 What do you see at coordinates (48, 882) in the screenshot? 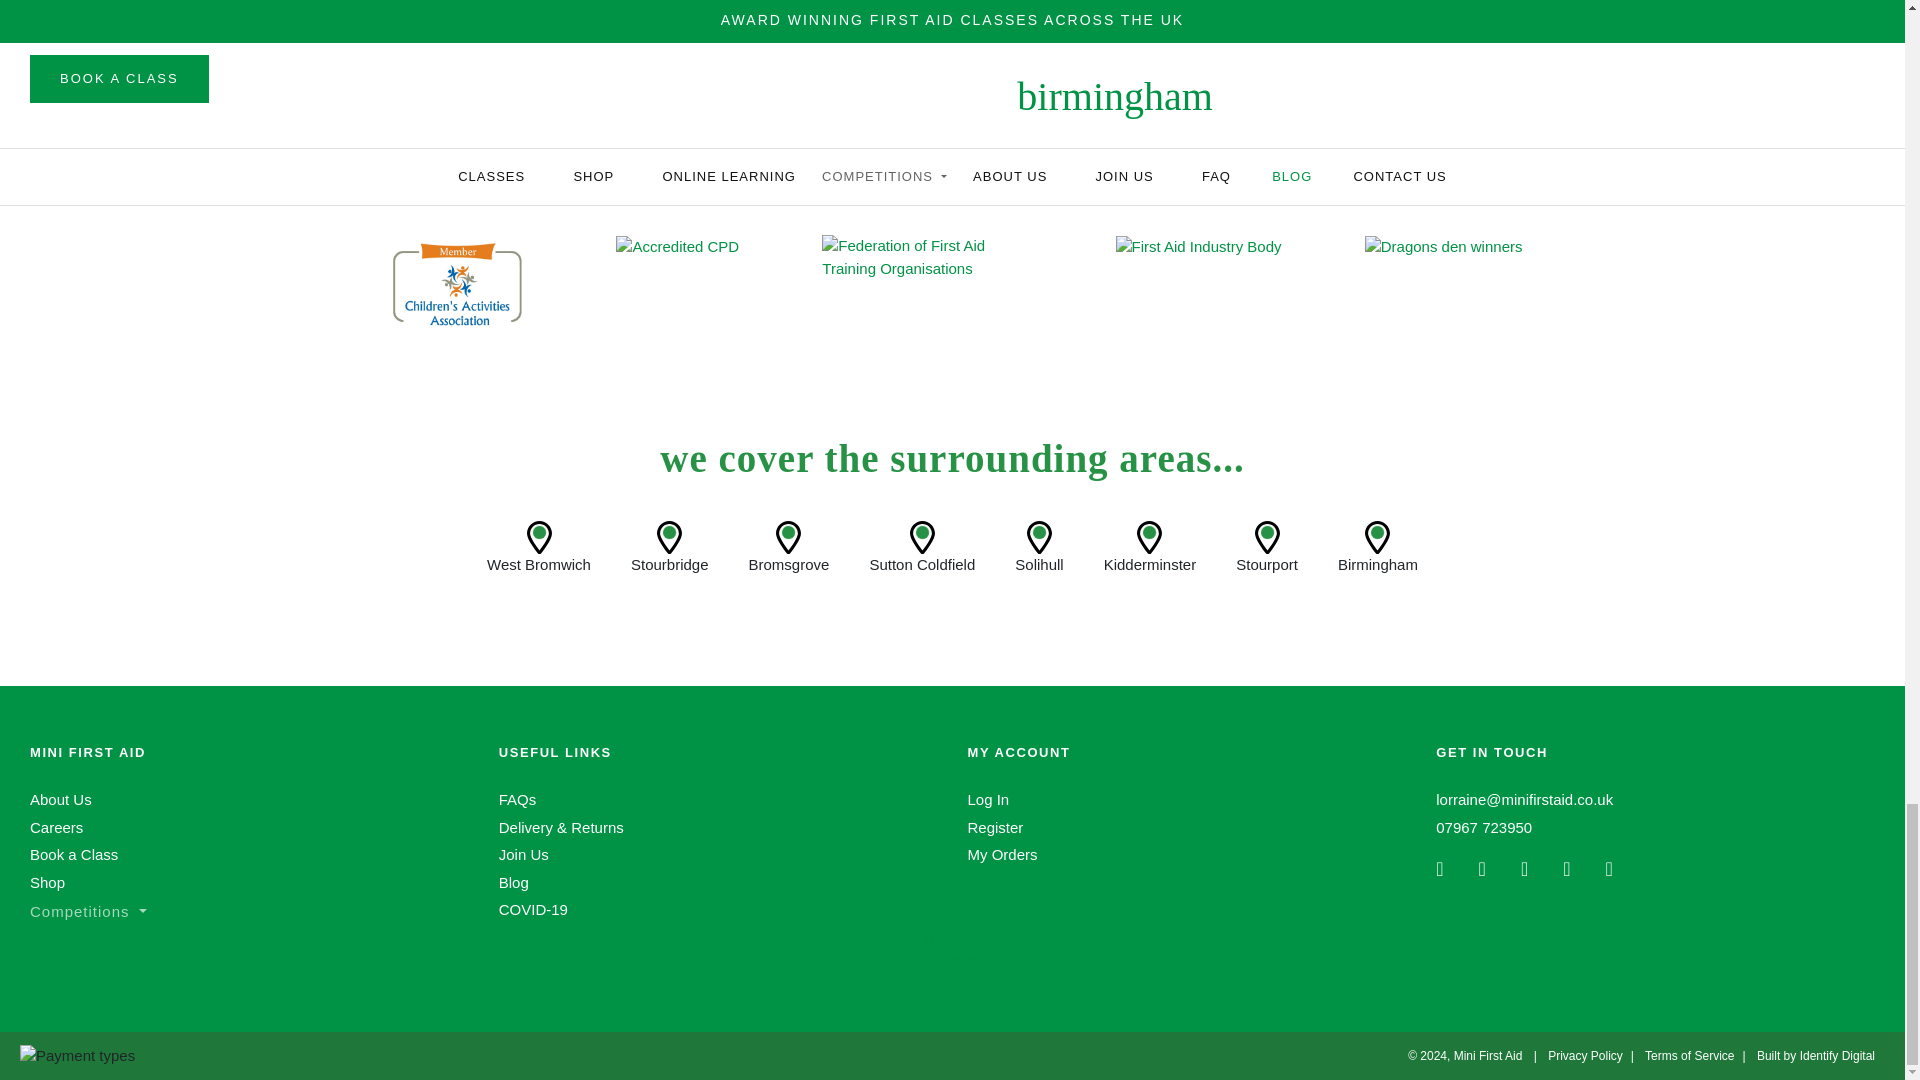
I see `Shop` at bounding box center [48, 882].